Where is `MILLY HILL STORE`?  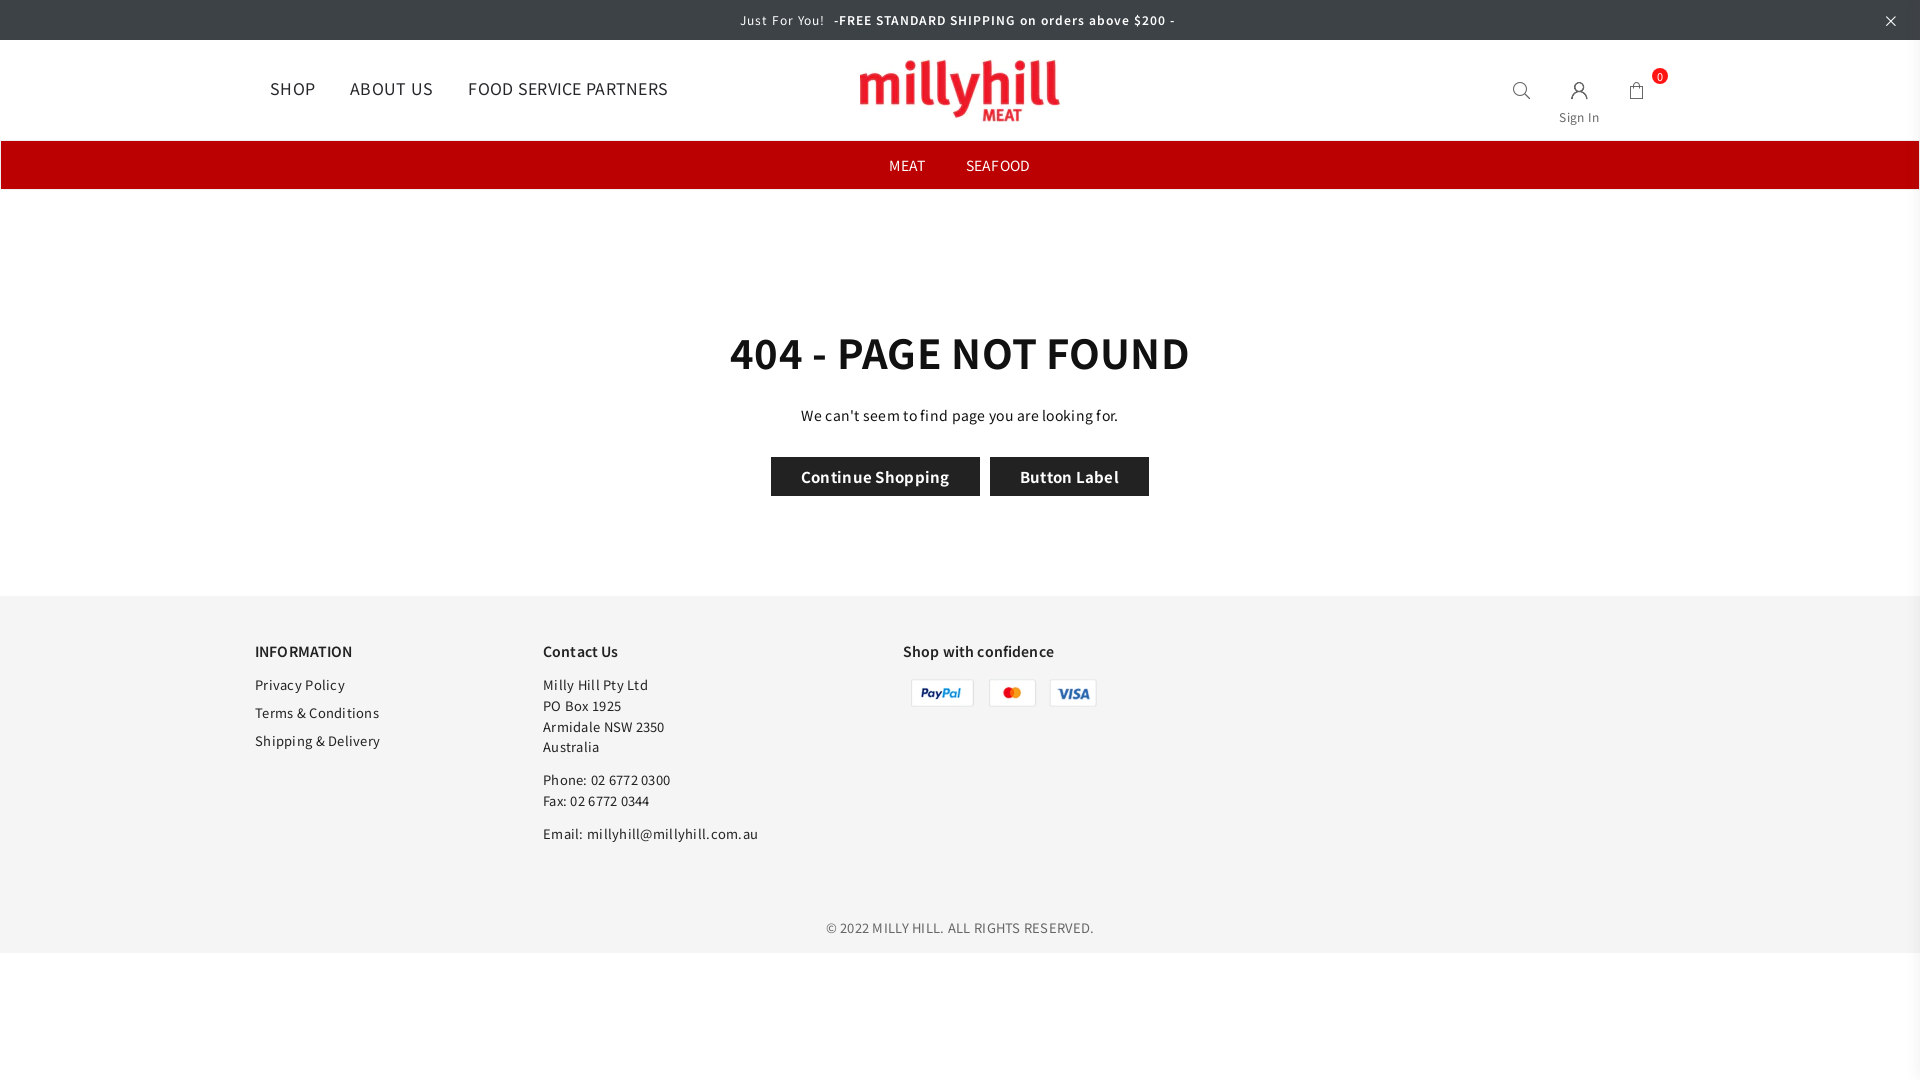 MILLY HILL STORE is located at coordinates (960, 90).